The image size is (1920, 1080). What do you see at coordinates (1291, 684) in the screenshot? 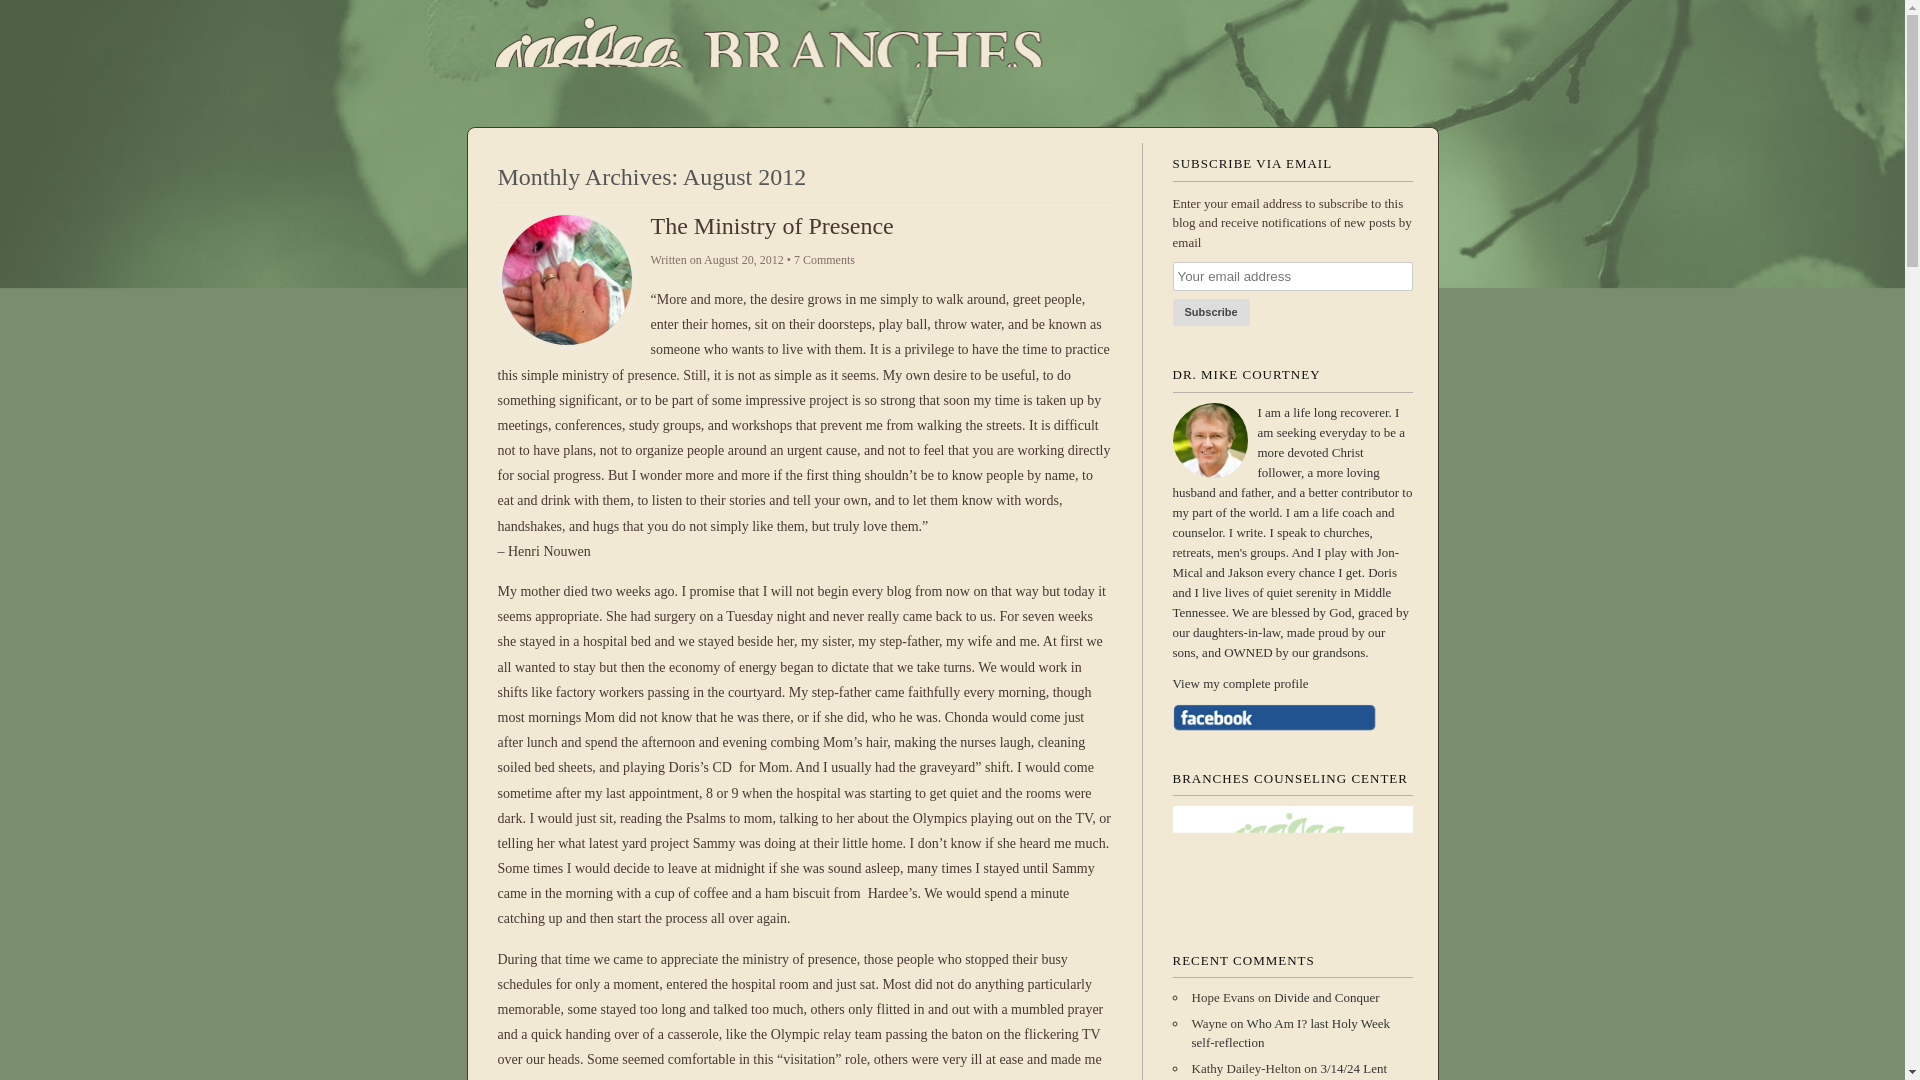
I see `View my complete profile` at bounding box center [1291, 684].